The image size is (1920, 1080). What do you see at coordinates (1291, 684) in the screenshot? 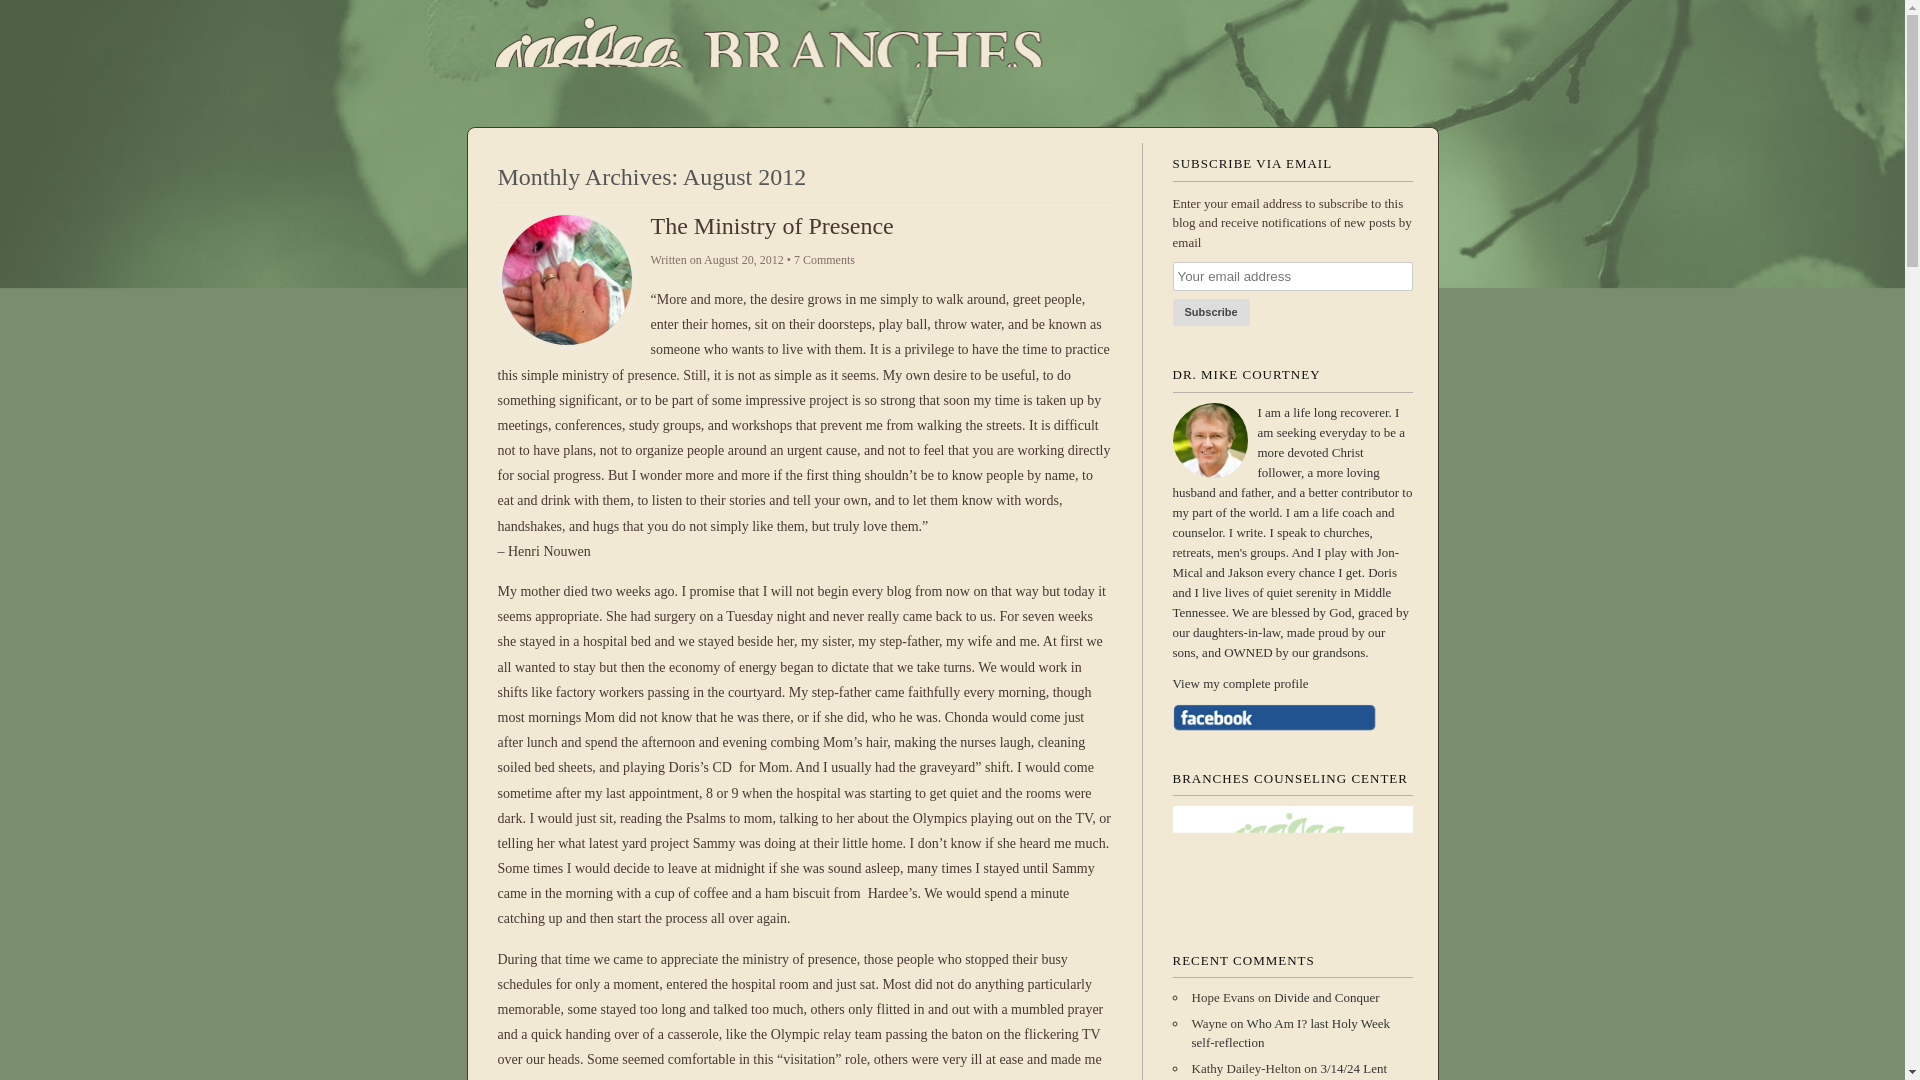
I see `View my complete profile` at bounding box center [1291, 684].